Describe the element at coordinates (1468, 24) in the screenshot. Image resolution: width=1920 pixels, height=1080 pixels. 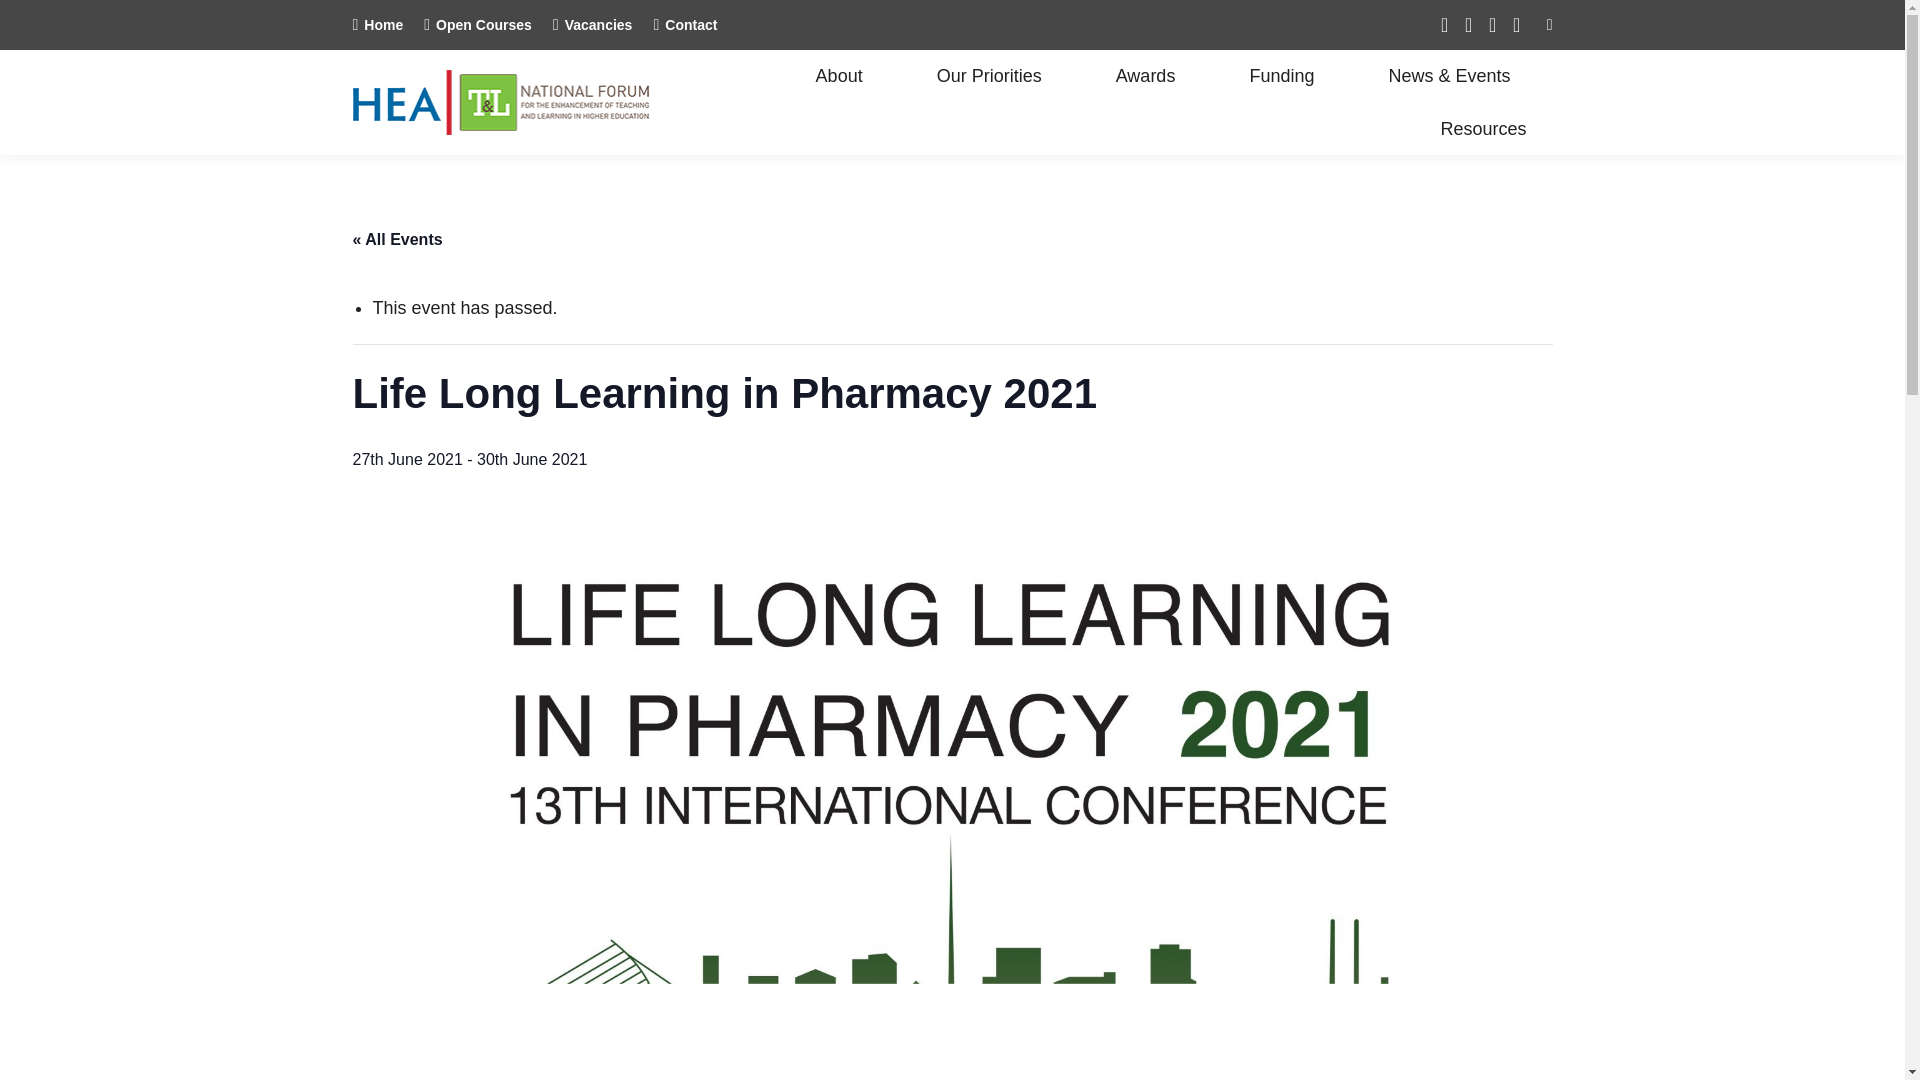
I see `Linkedin page opens in new window` at that location.